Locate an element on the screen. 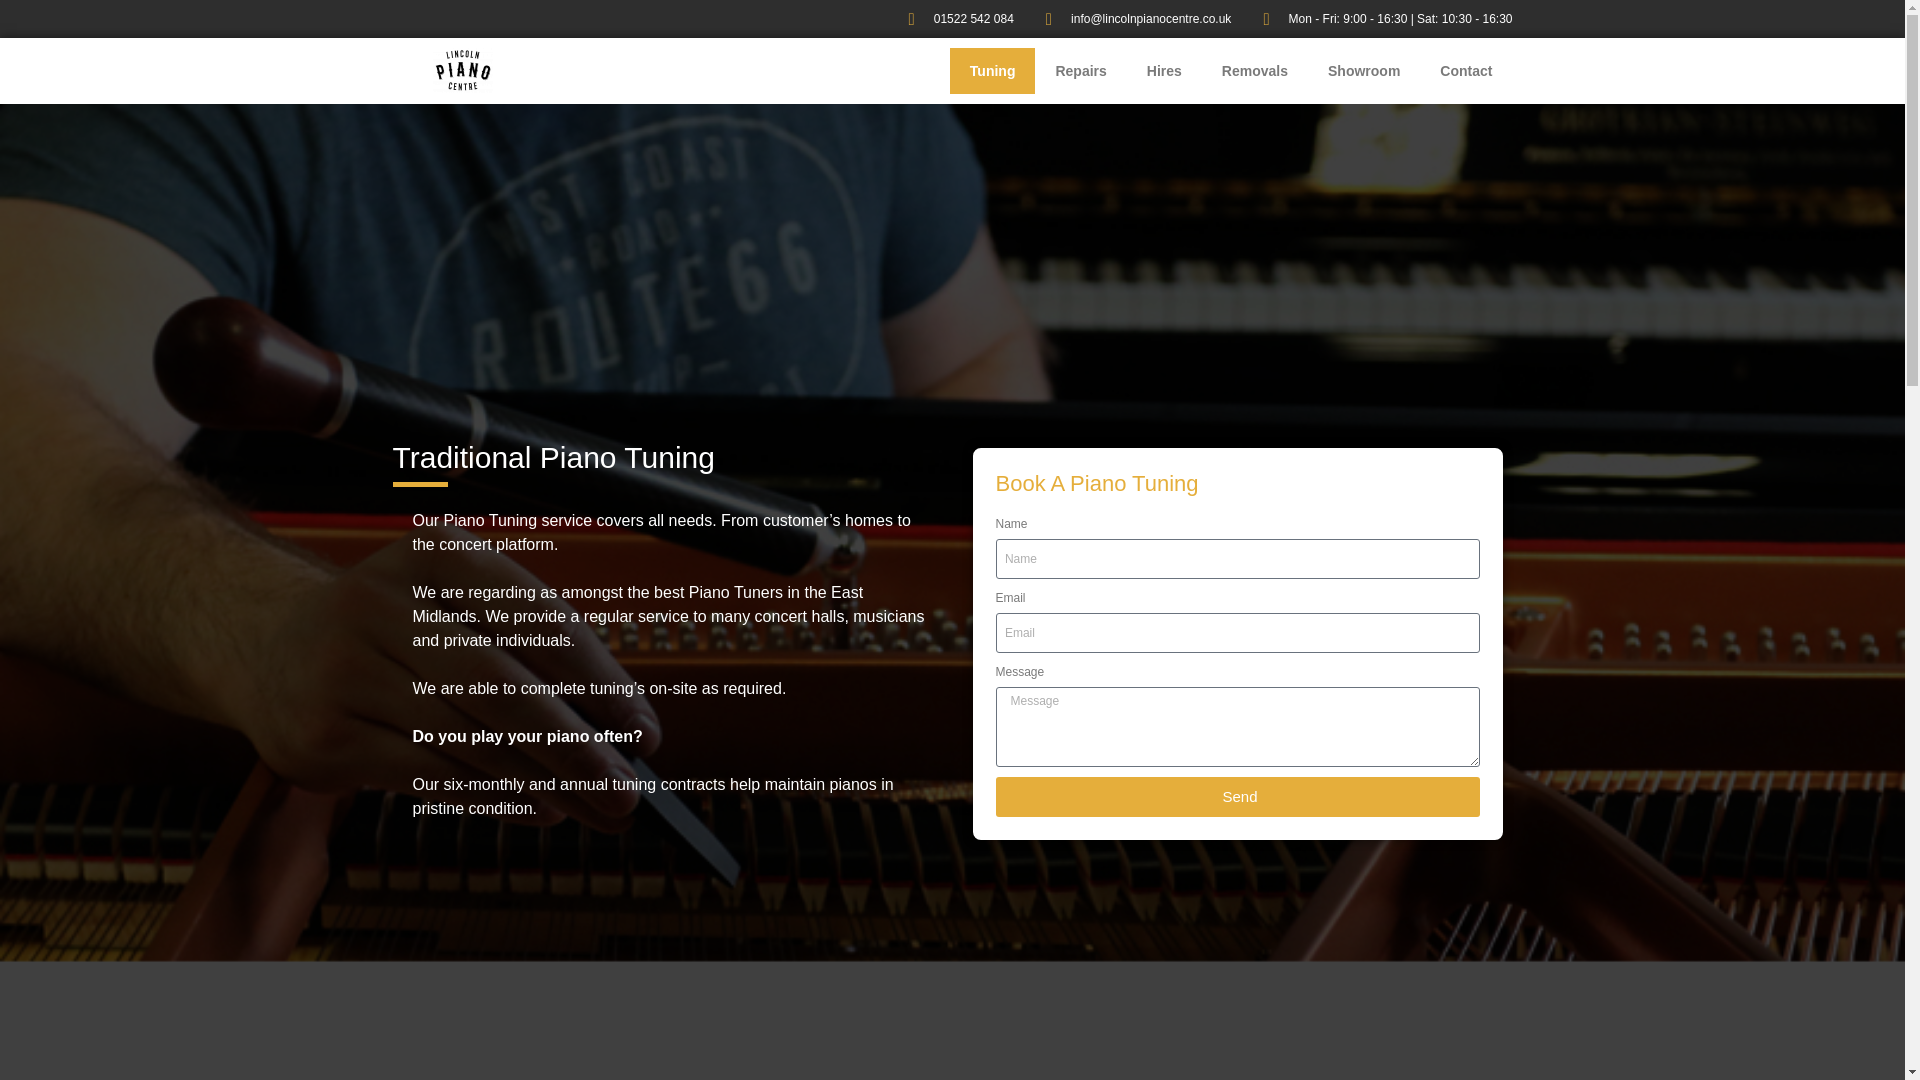 This screenshot has height=1080, width=1920. Contact is located at coordinates (1466, 70).